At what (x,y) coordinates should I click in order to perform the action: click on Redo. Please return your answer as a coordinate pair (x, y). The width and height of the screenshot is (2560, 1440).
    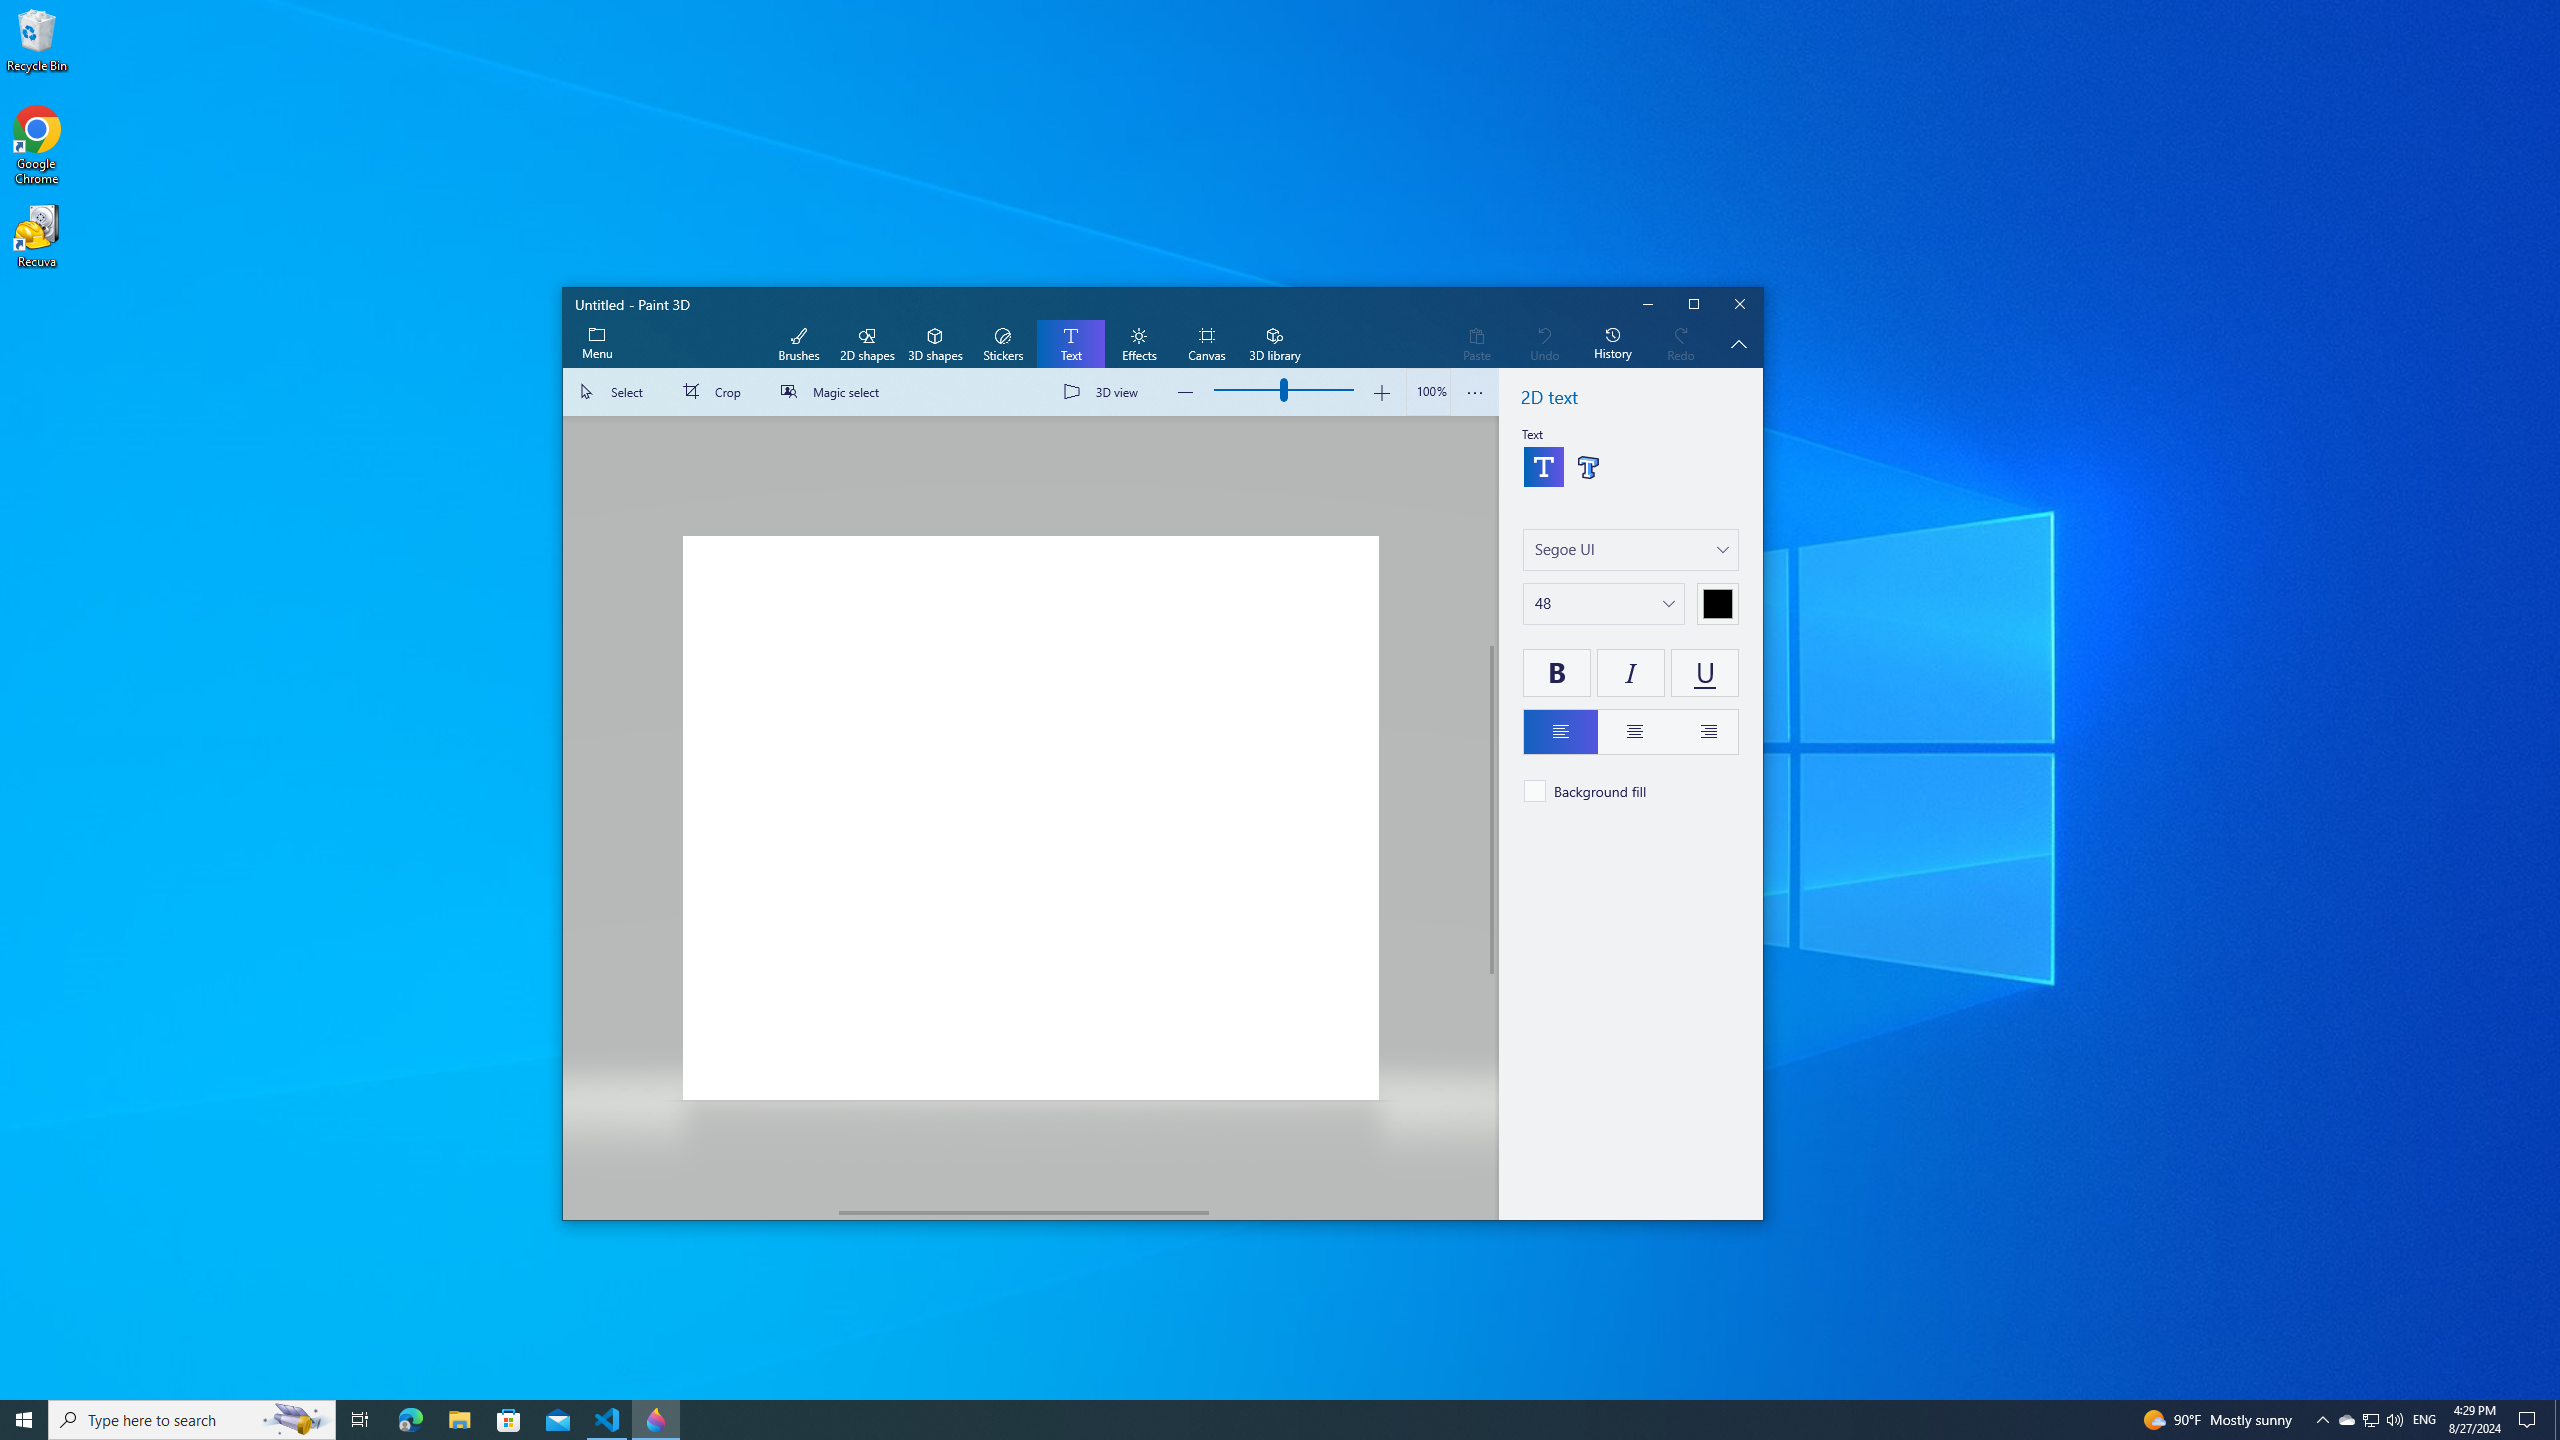
    Looking at the image, I should click on (1680, 344).